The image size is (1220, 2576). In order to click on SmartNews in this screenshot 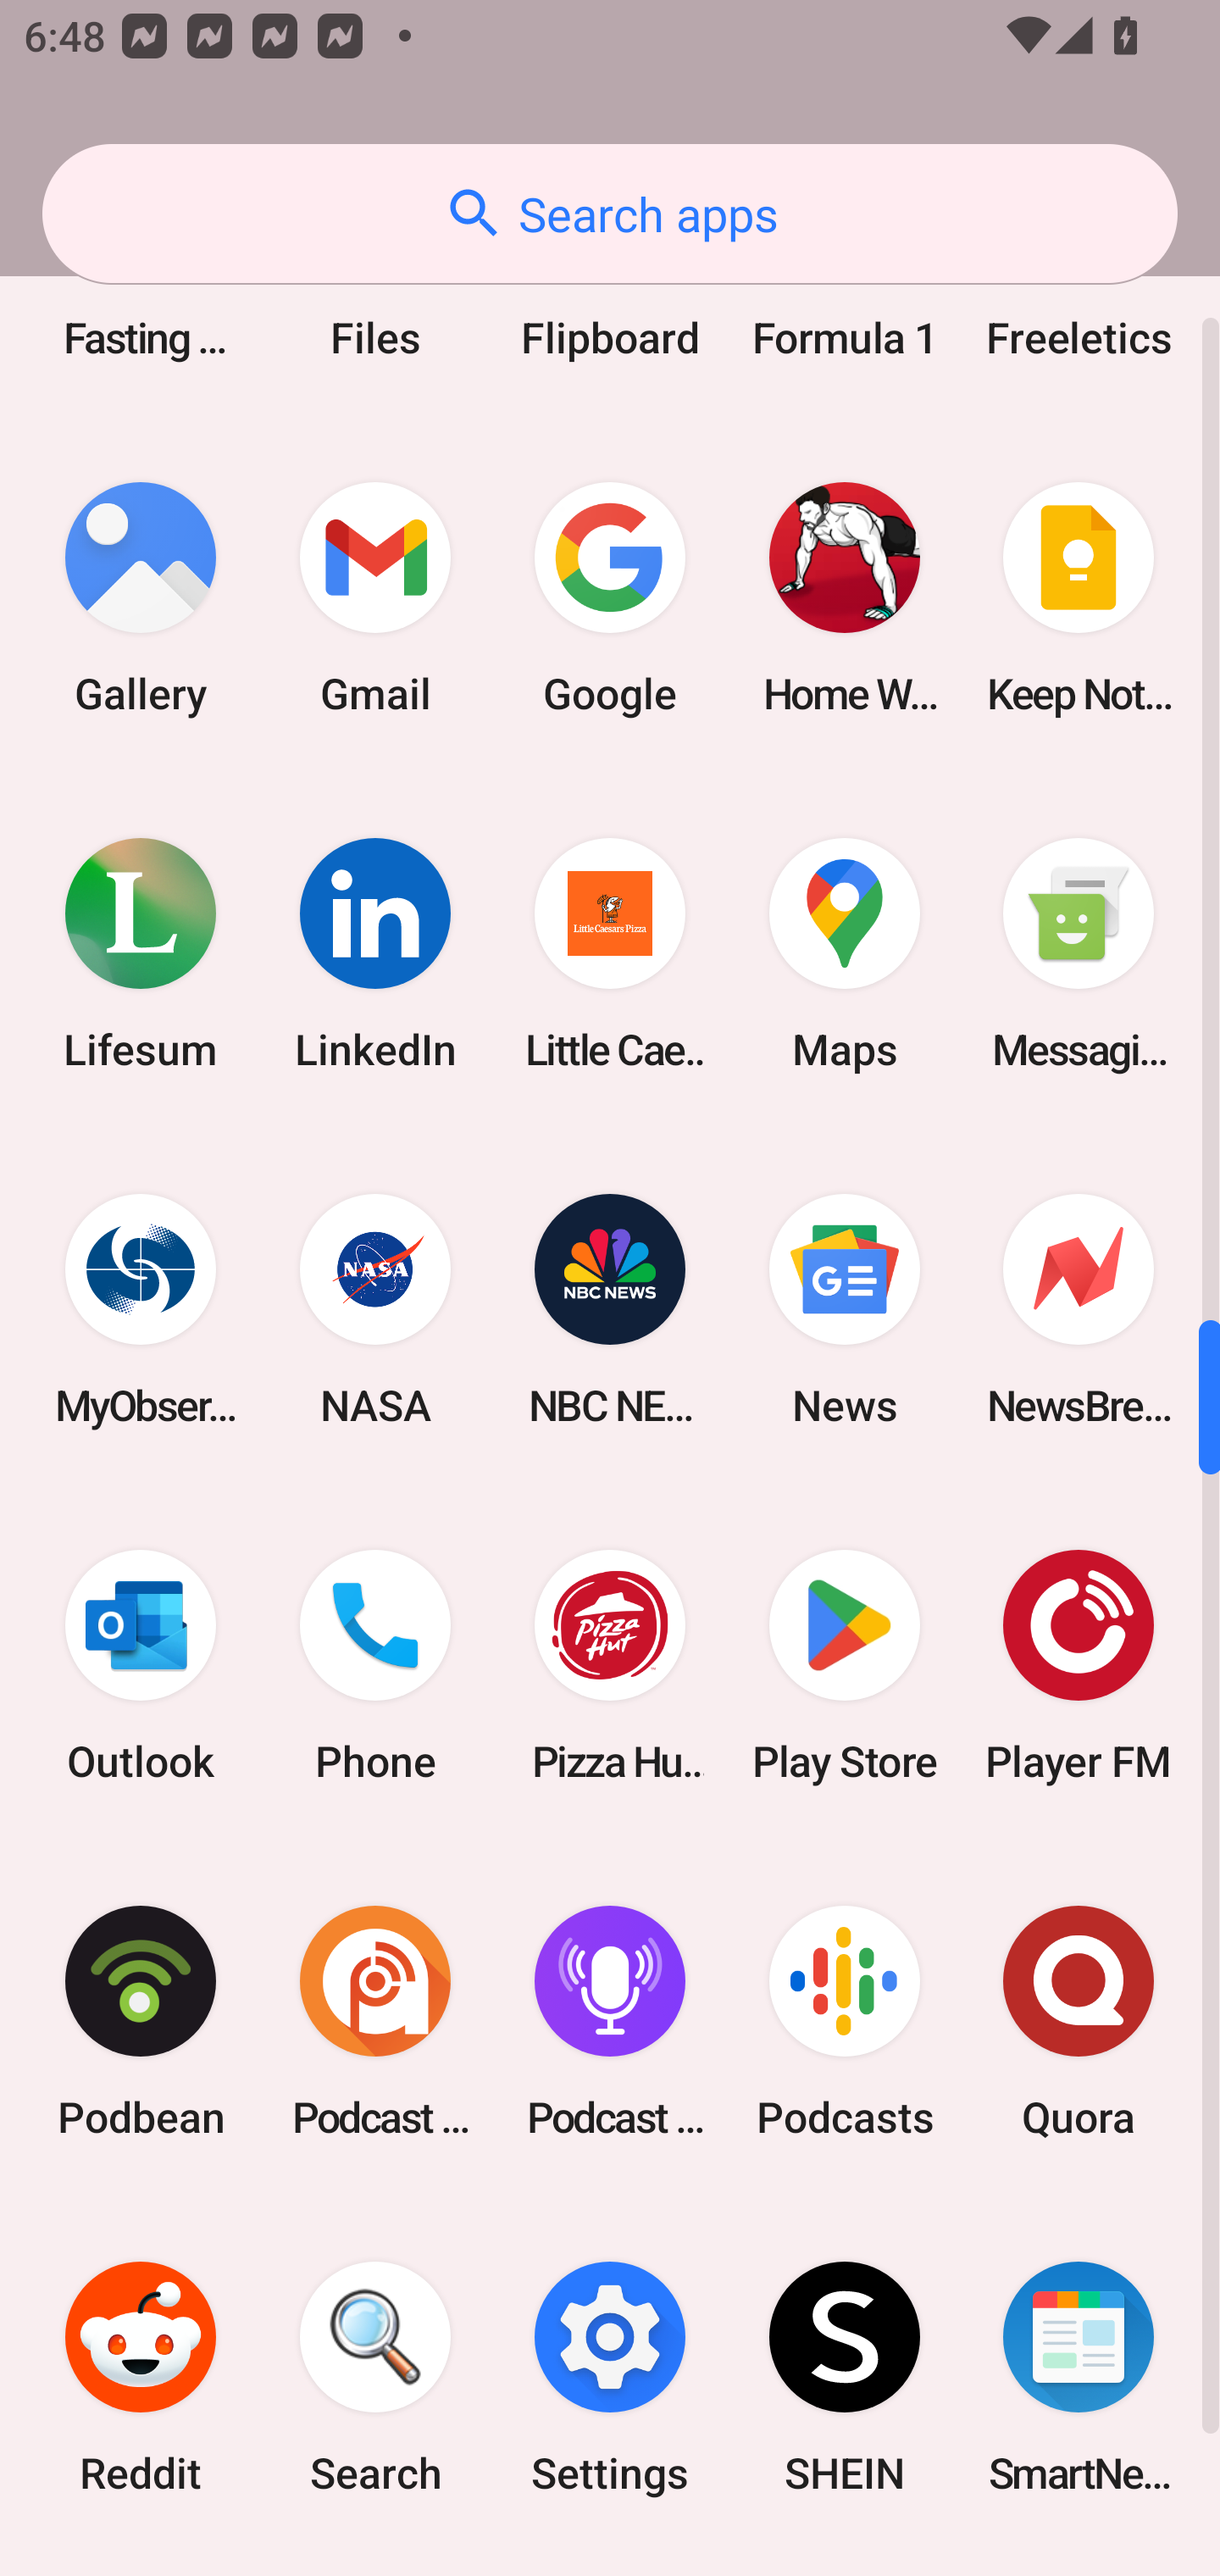, I will do `click(1079, 2378)`.